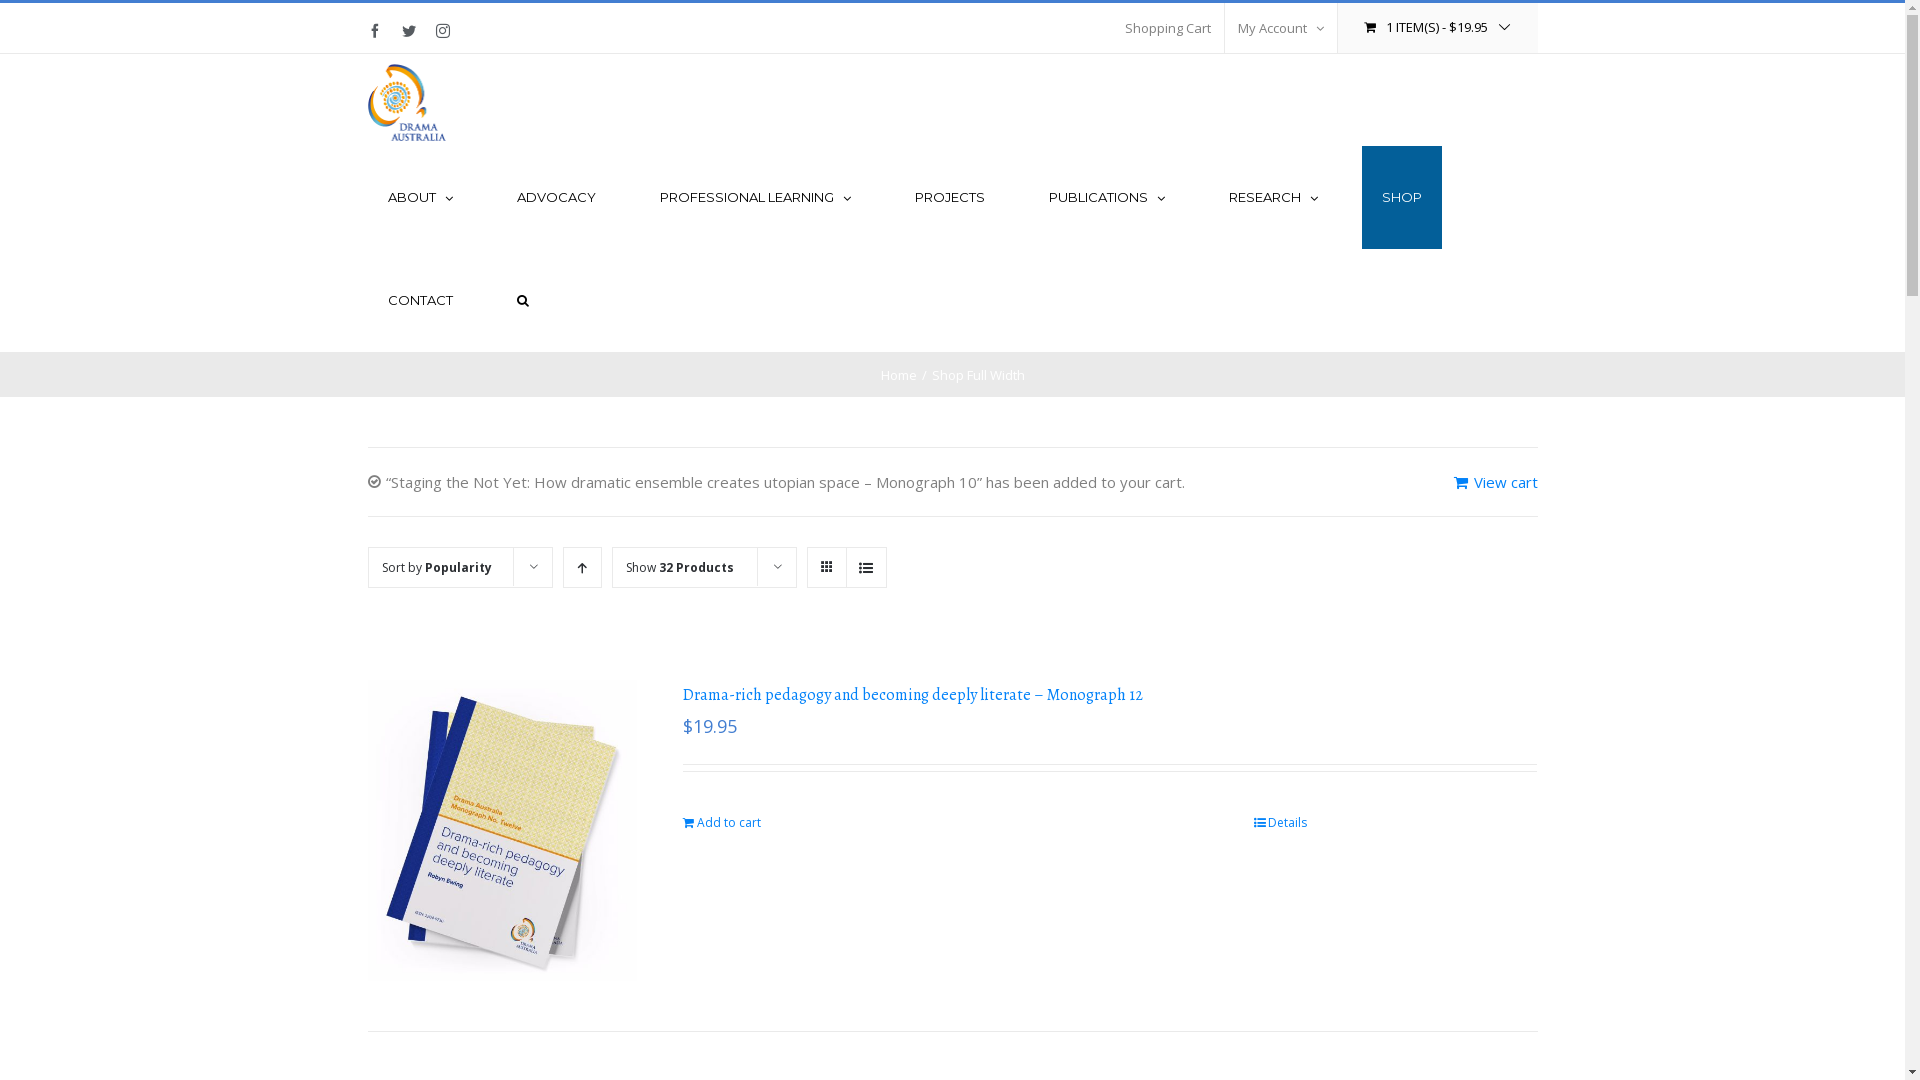 This screenshot has width=1920, height=1080. I want to click on View cart, so click(1496, 482).